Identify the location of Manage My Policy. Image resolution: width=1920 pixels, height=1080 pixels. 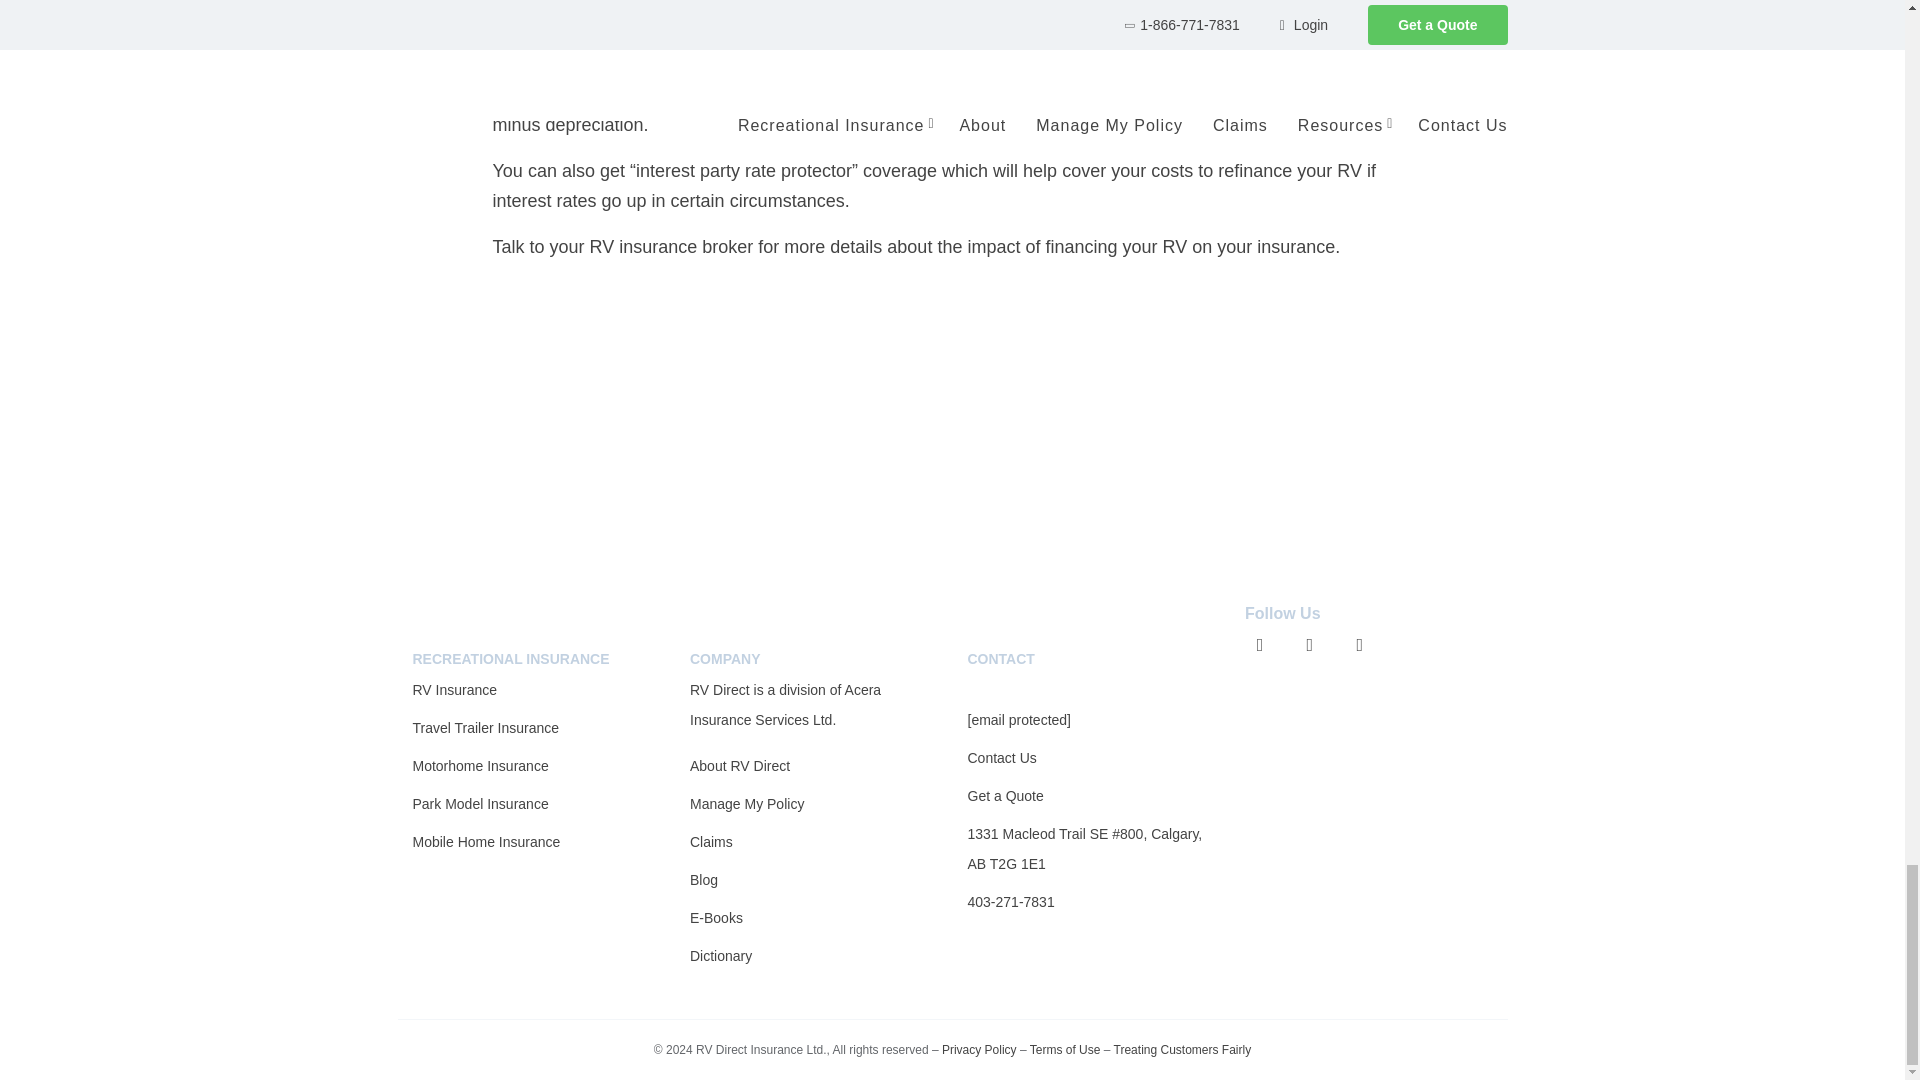
(746, 804).